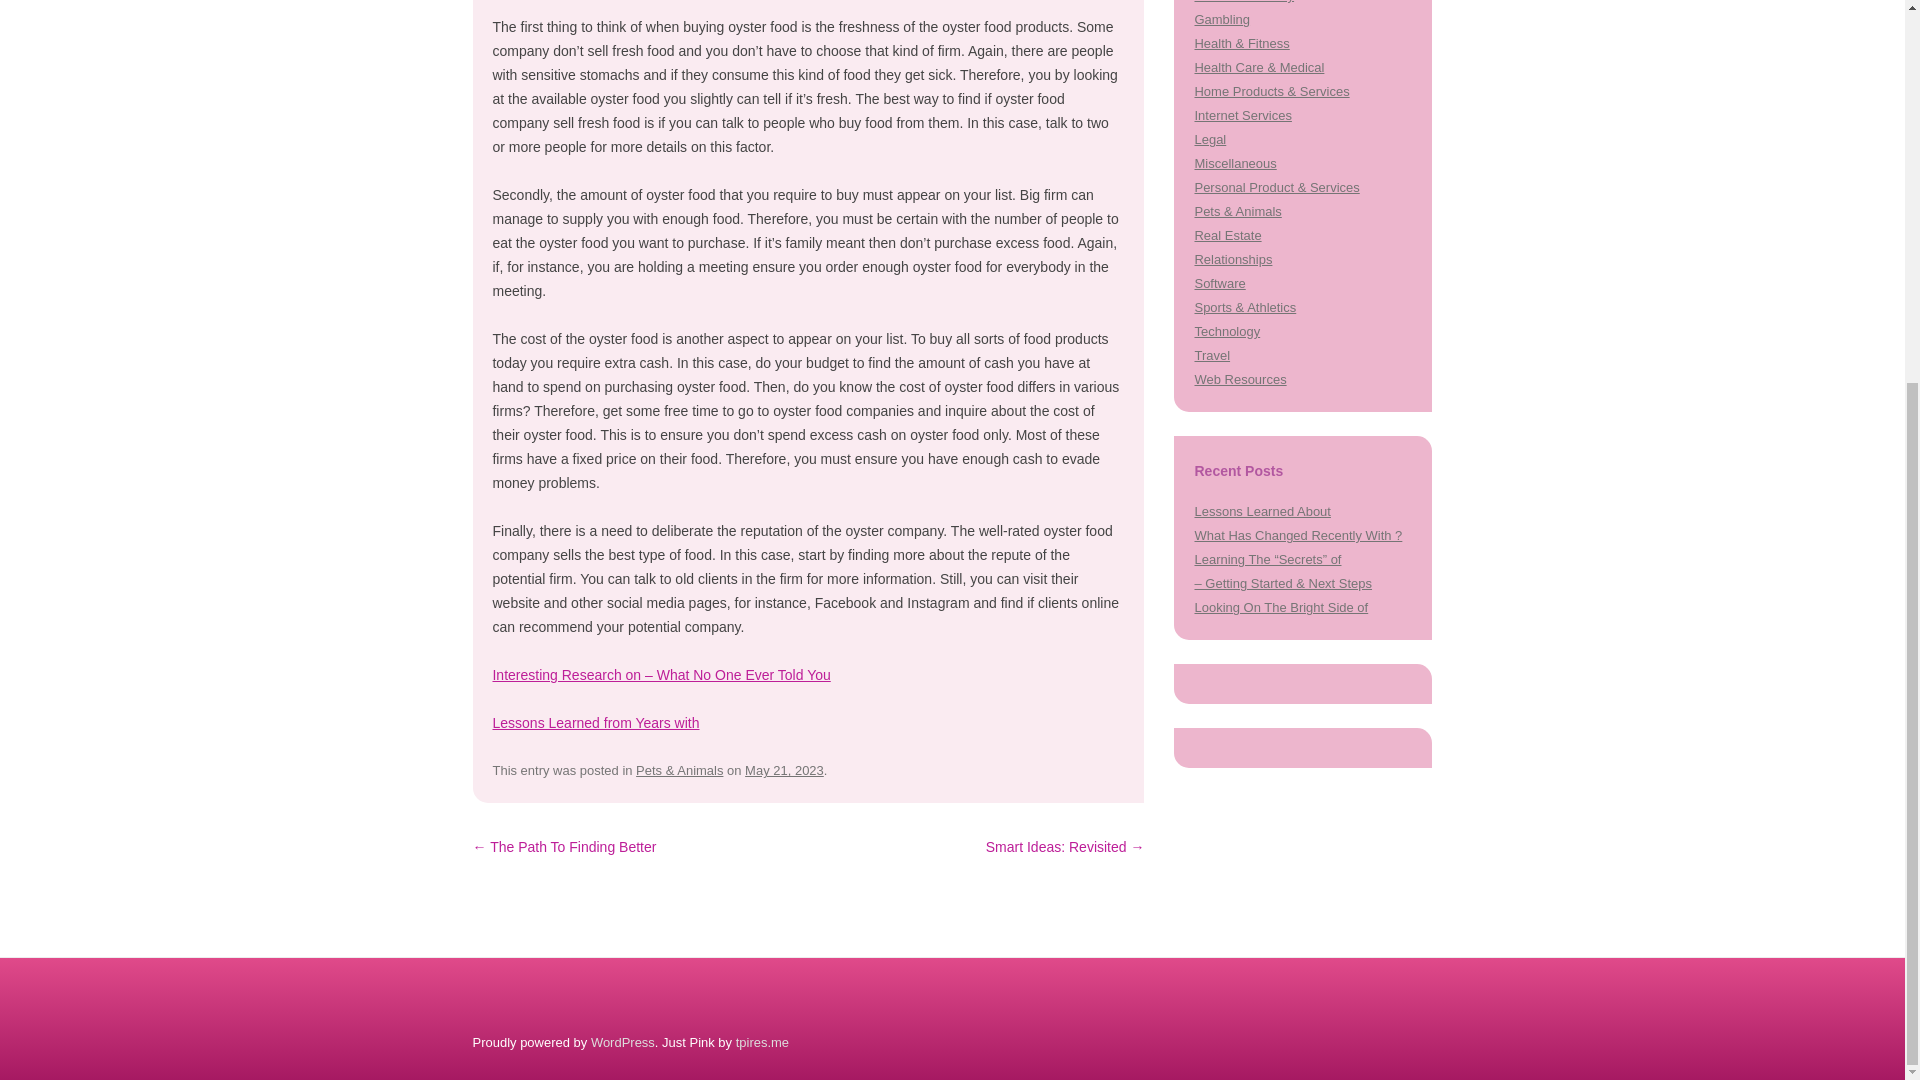 The height and width of the screenshot is (1080, 1920). Describe the element at coordinates (784, 770) in the screenshot. I see `6:18 pm` at that location.